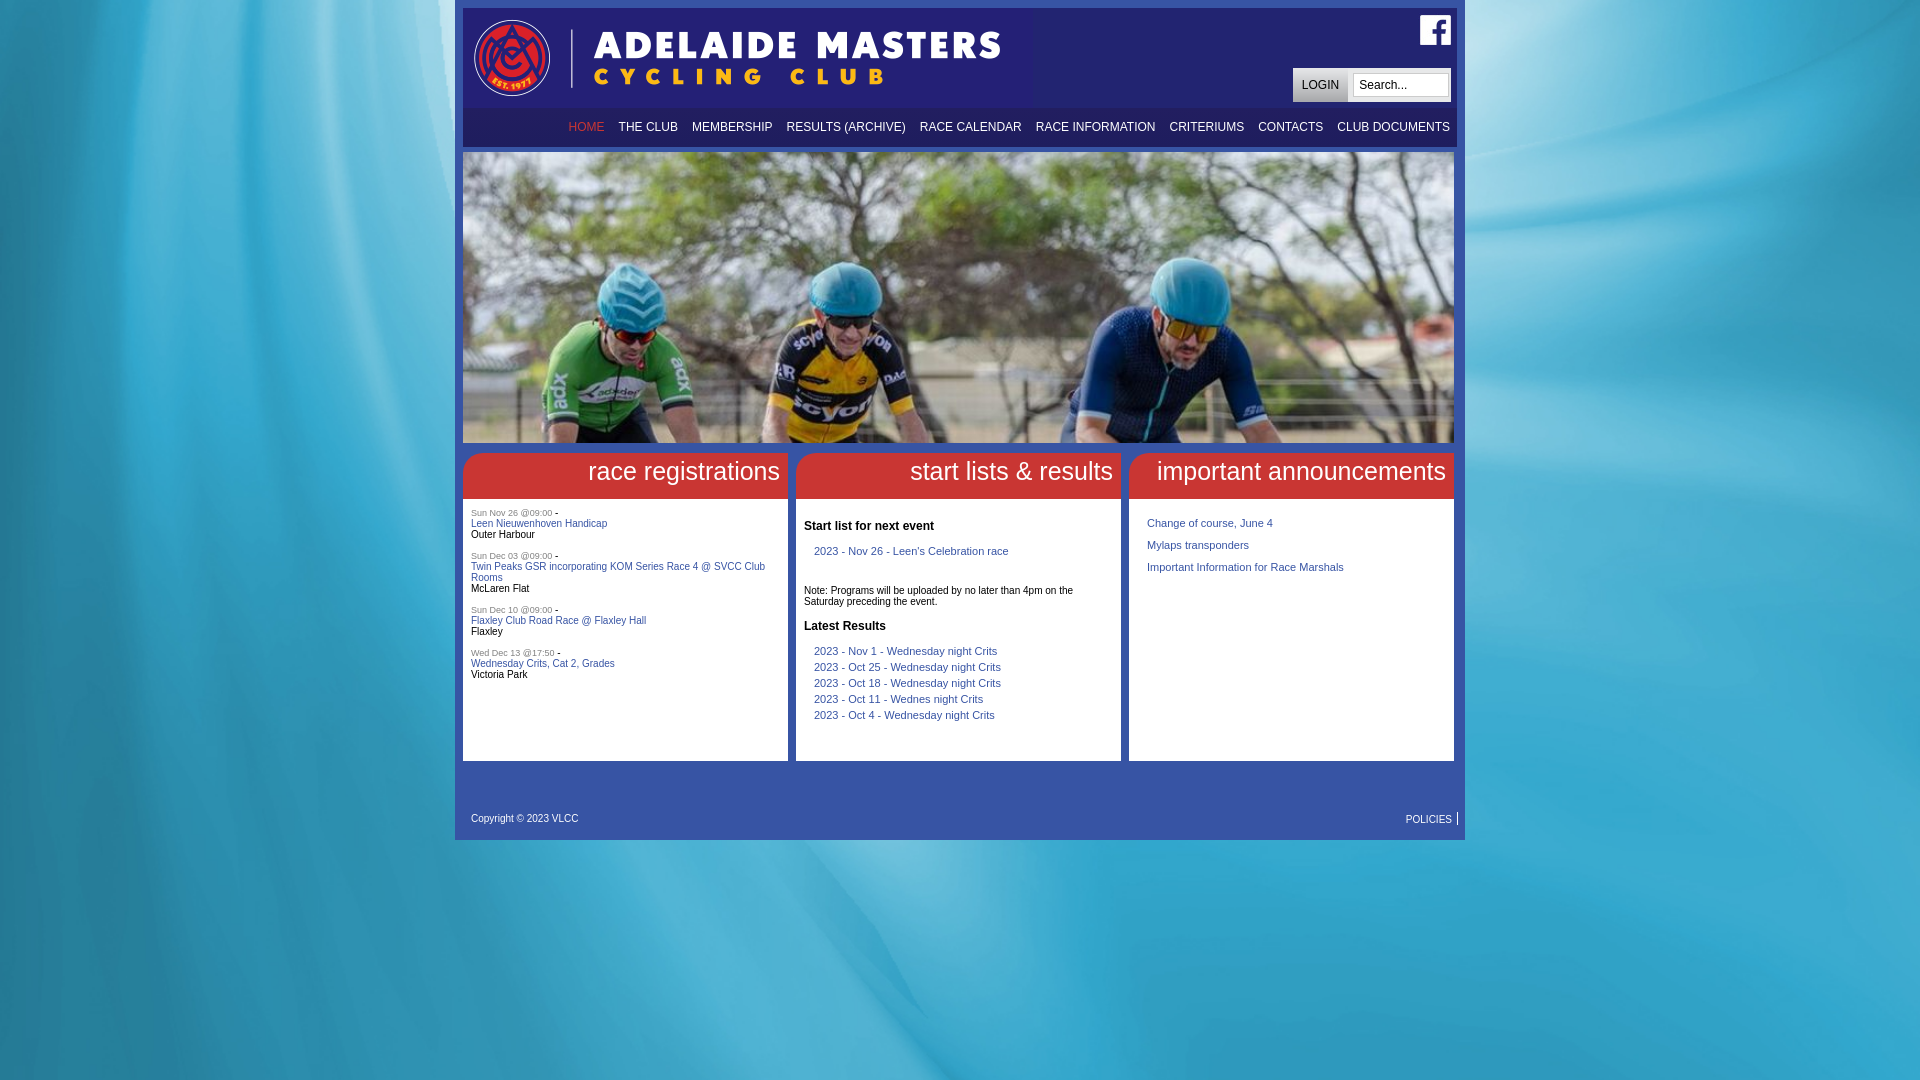 This screenshot has height=1080, width=1920. What do you see at coordinates (732, 128) in the screenshot?
I see `MEMBERSHIP` at bounding box center [732, 128].